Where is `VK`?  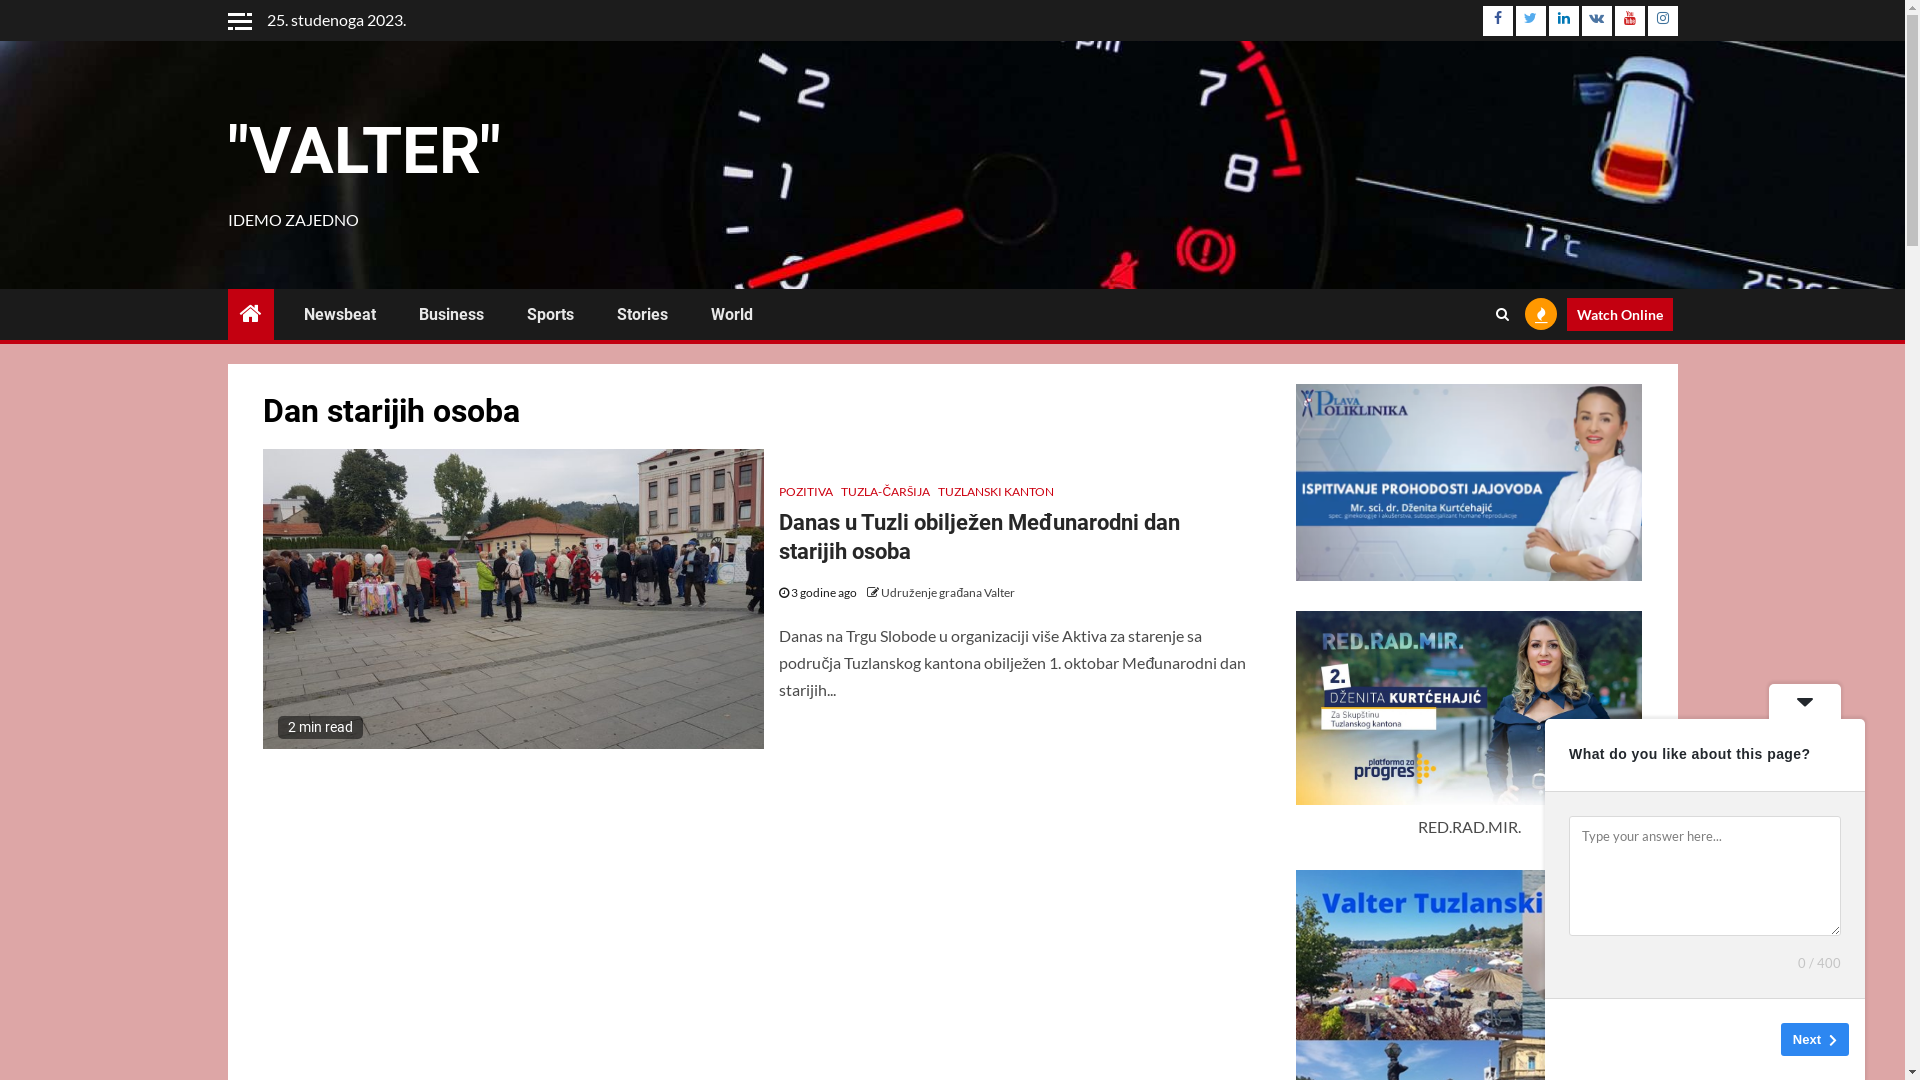 VK is located at coordinates (1597, 21).